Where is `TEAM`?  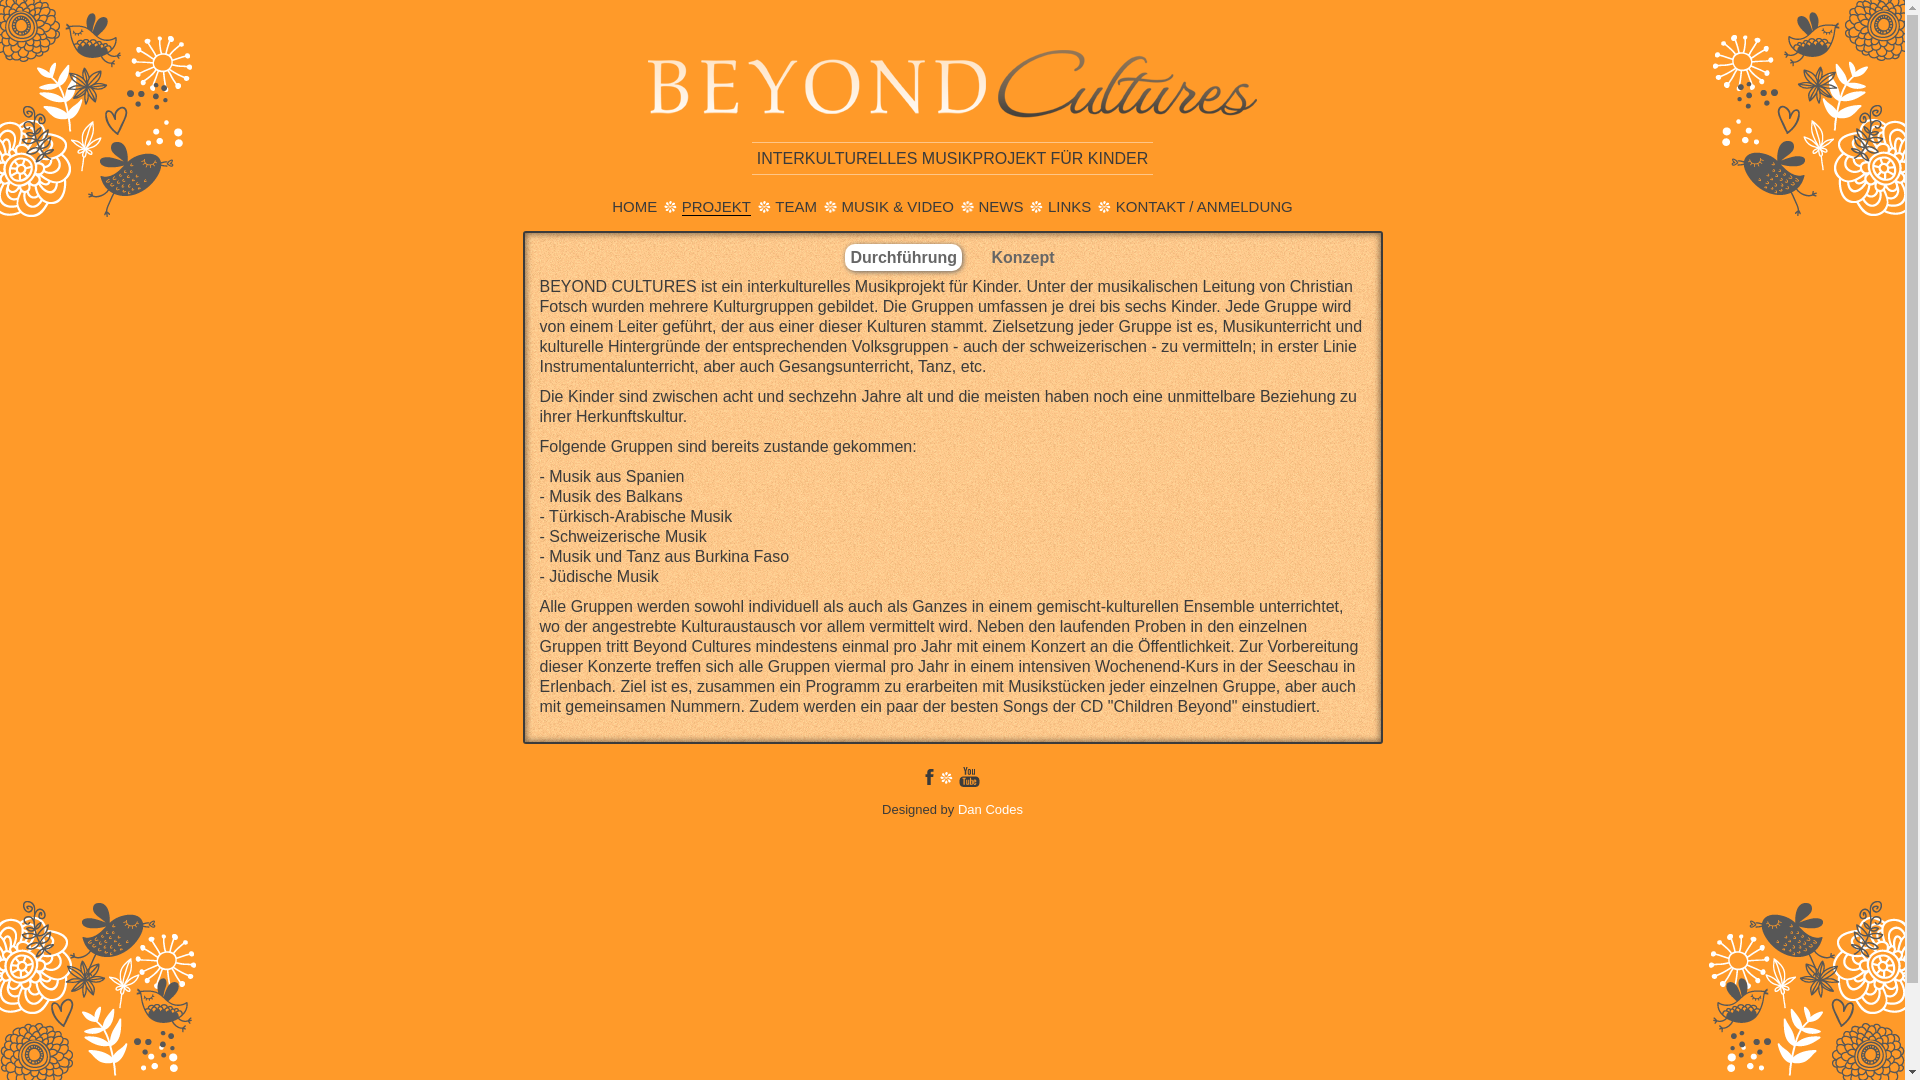 TEAM is located at coordinates (796, 206).